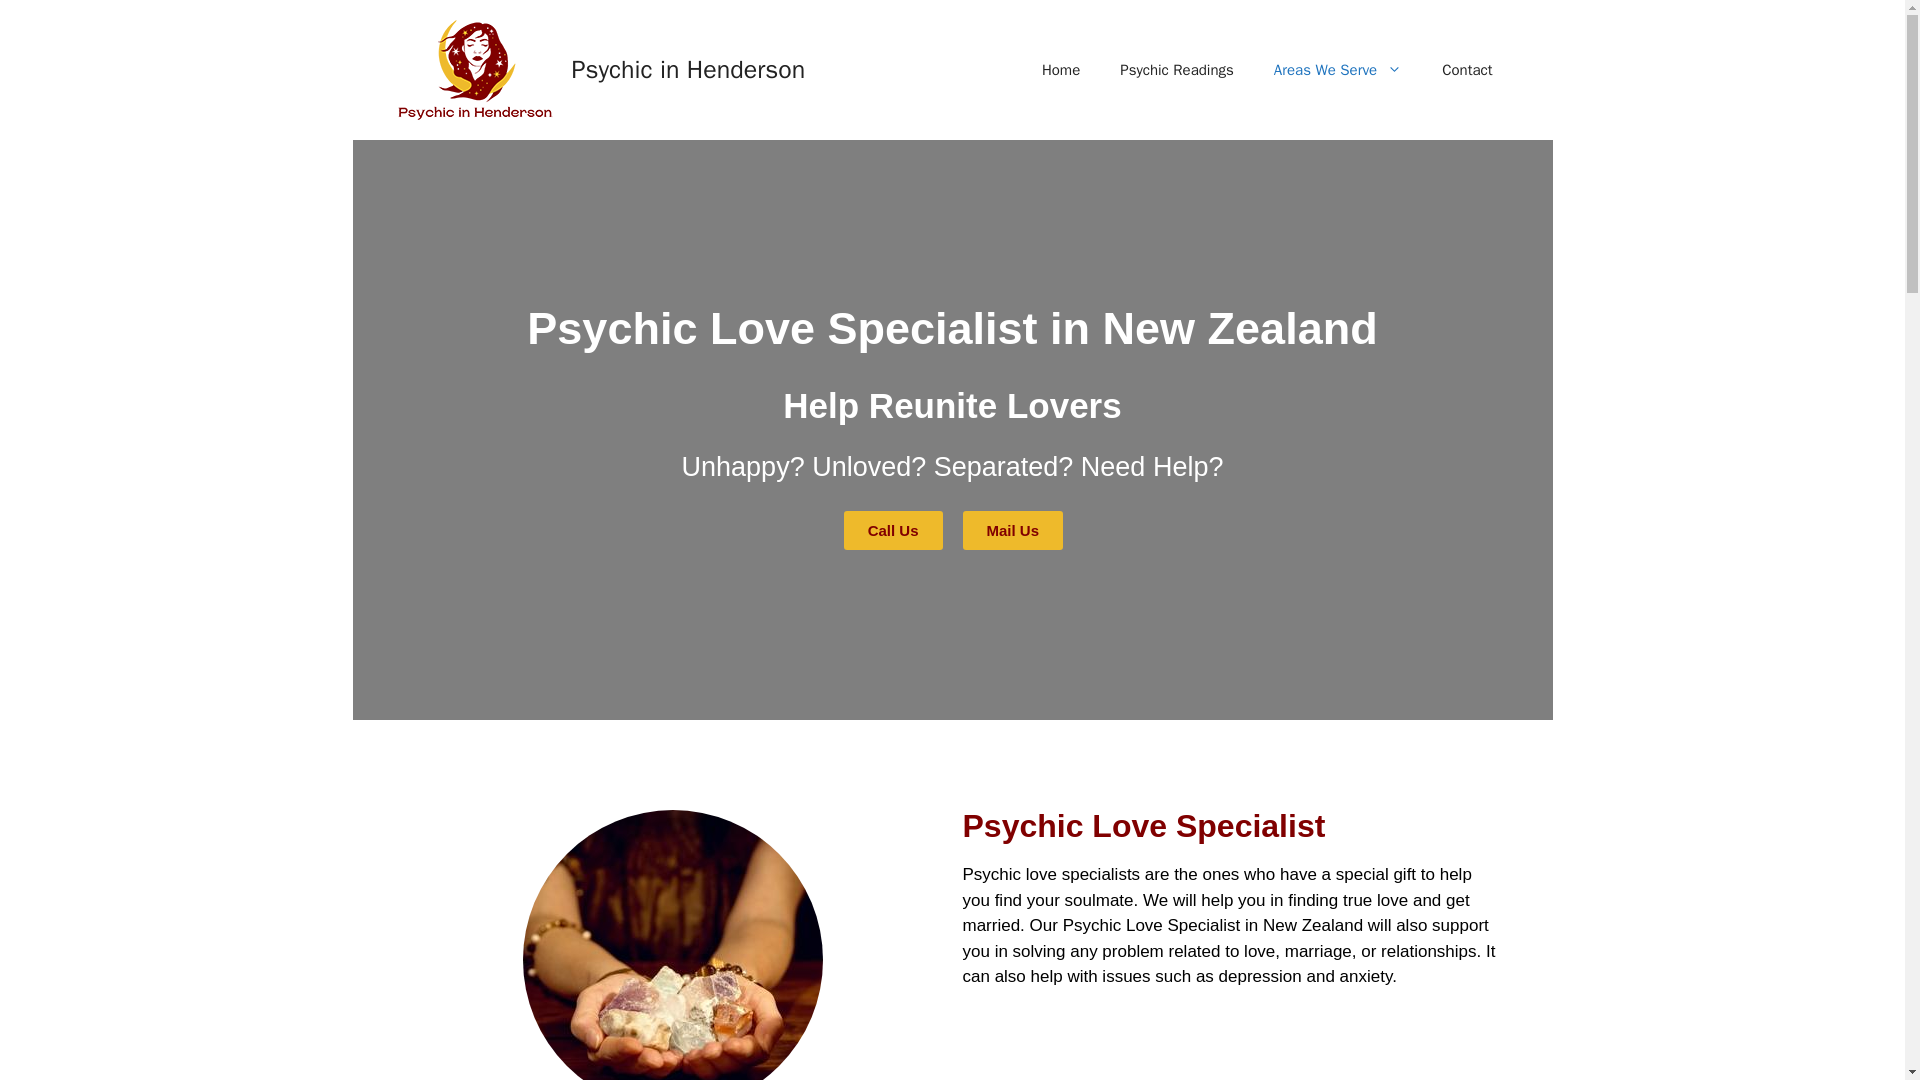 The image size is (1920, 1080). What do you see at coordinates (1338, 70) in the screenshot?
I see `Areas We Serve` at bounding box center [1338, 70].